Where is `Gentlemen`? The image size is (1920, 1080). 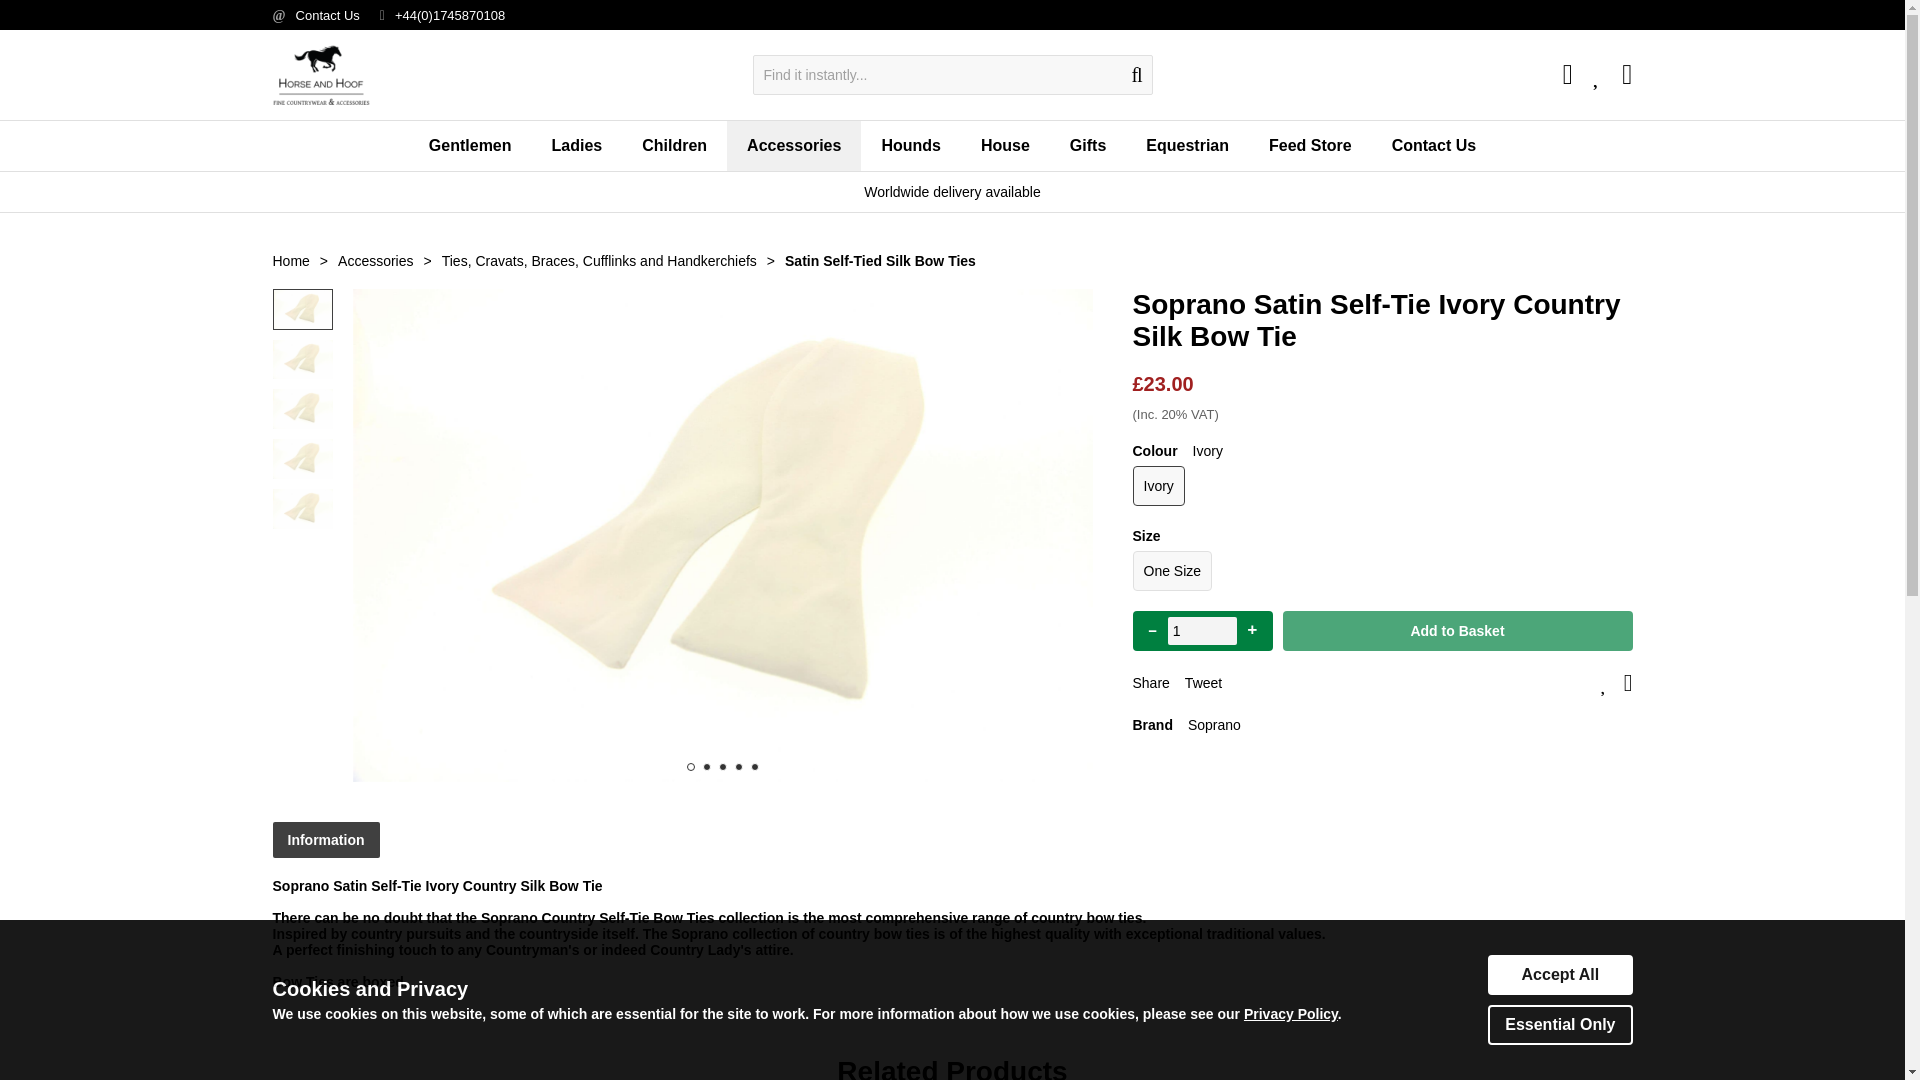
Gentlemen is located at coordinates (470, 145).